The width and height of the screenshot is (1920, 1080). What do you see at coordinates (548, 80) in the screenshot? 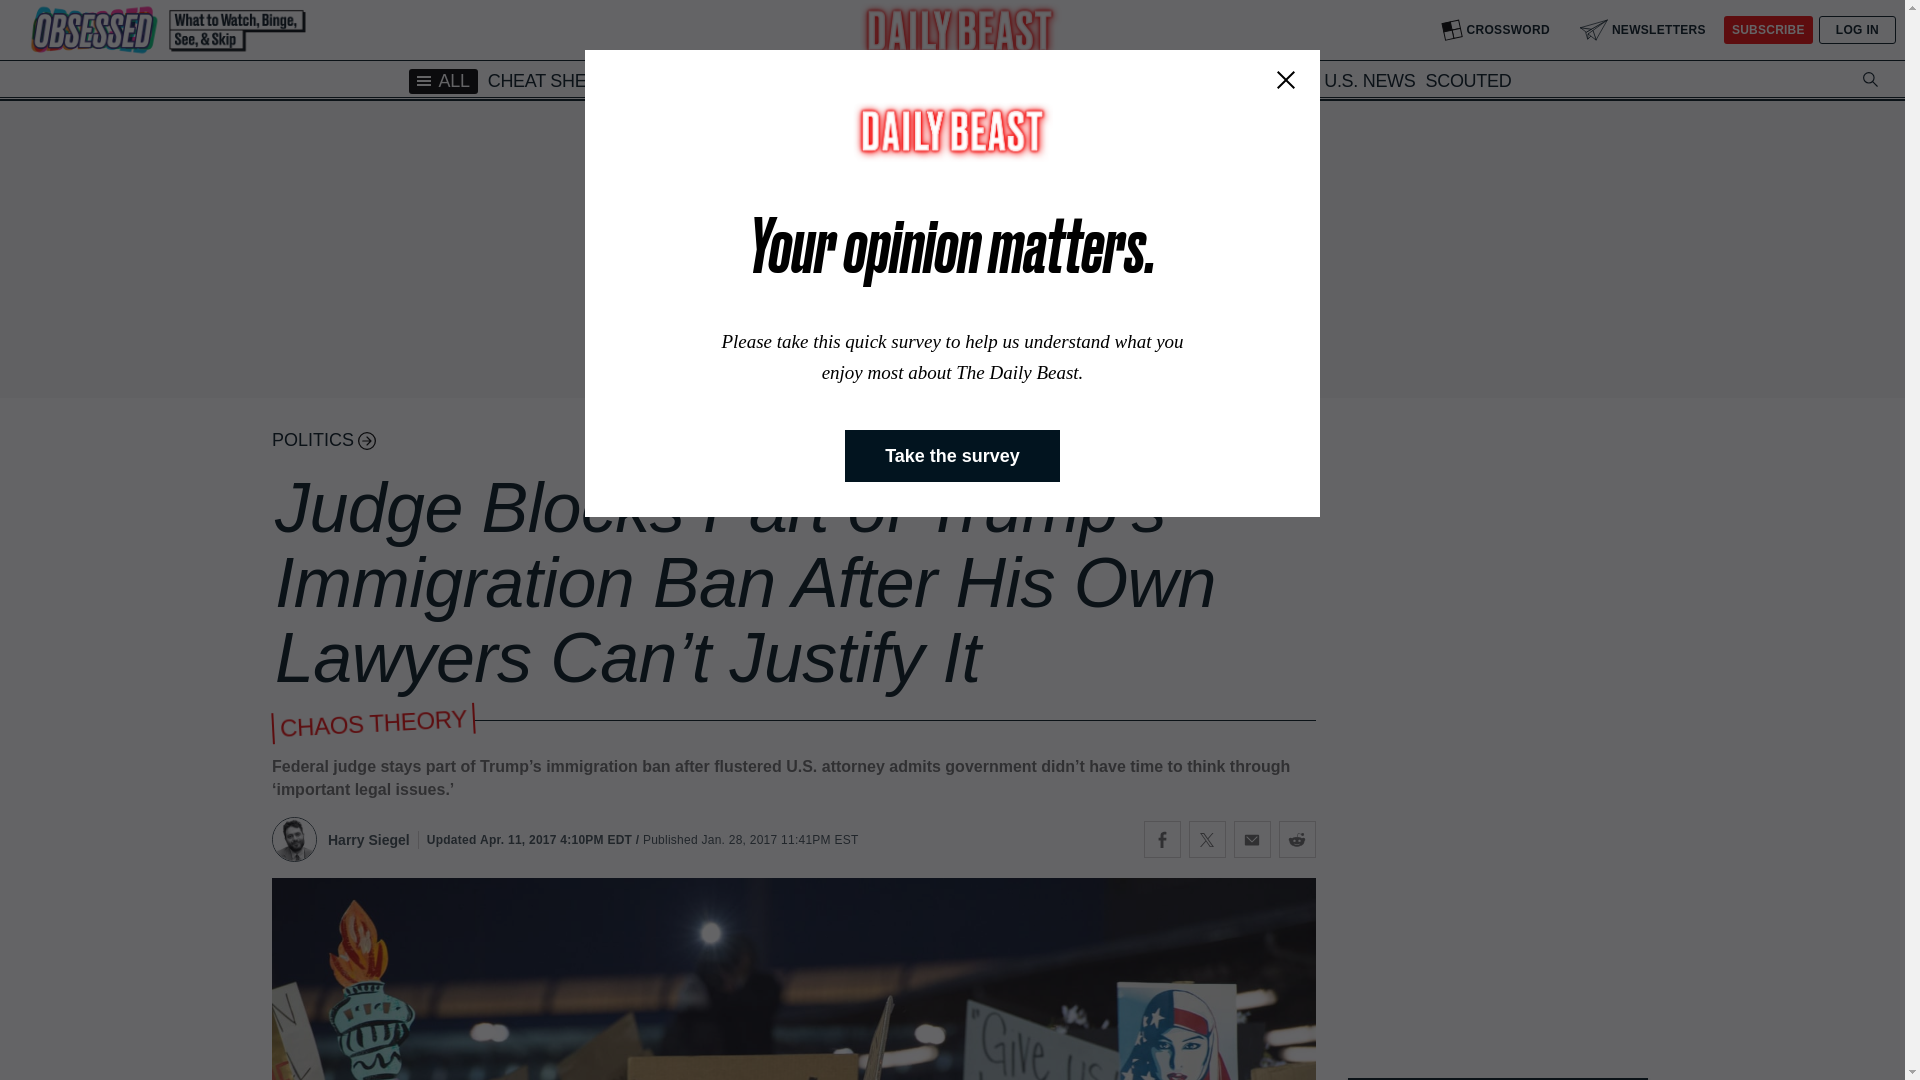
I see `CHEAT SHEET` at bounding box center [548, 80].